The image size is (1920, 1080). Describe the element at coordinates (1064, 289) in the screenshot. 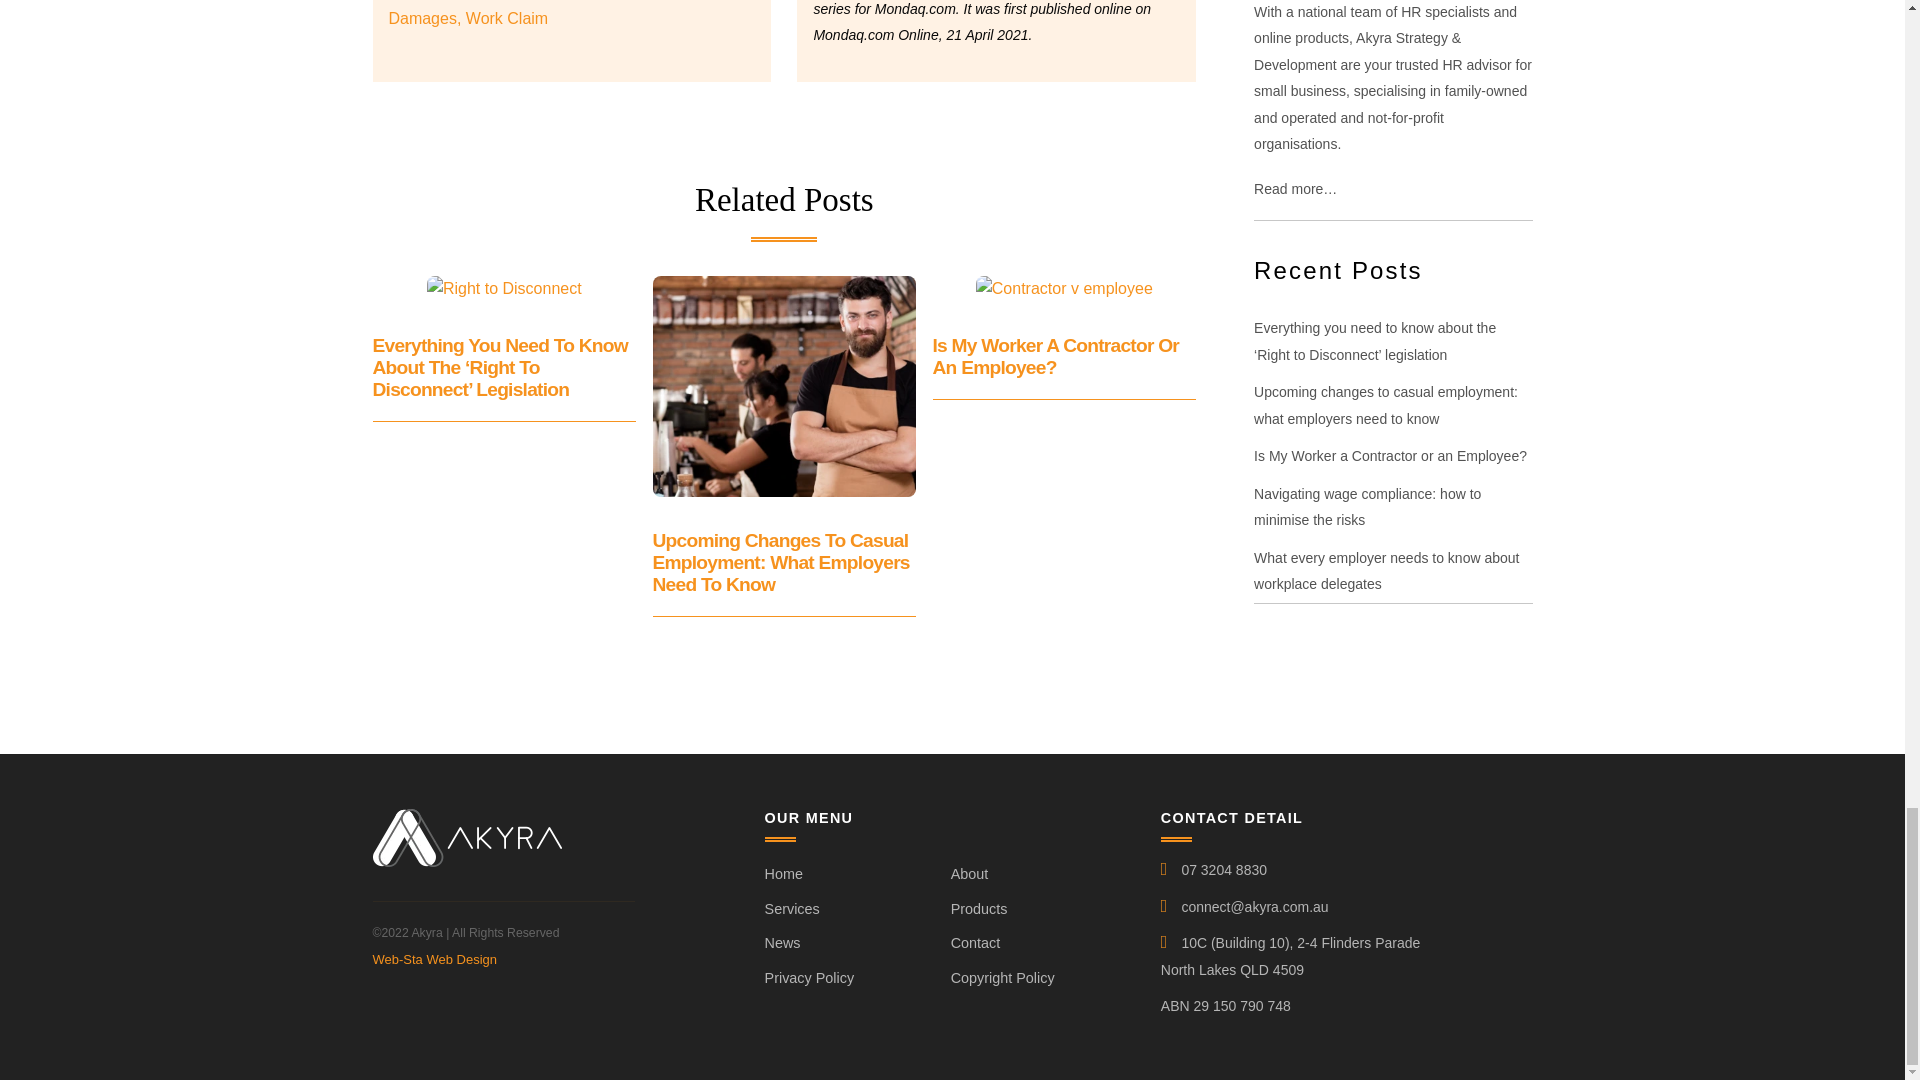

I see `Contractor v employee` at that location.